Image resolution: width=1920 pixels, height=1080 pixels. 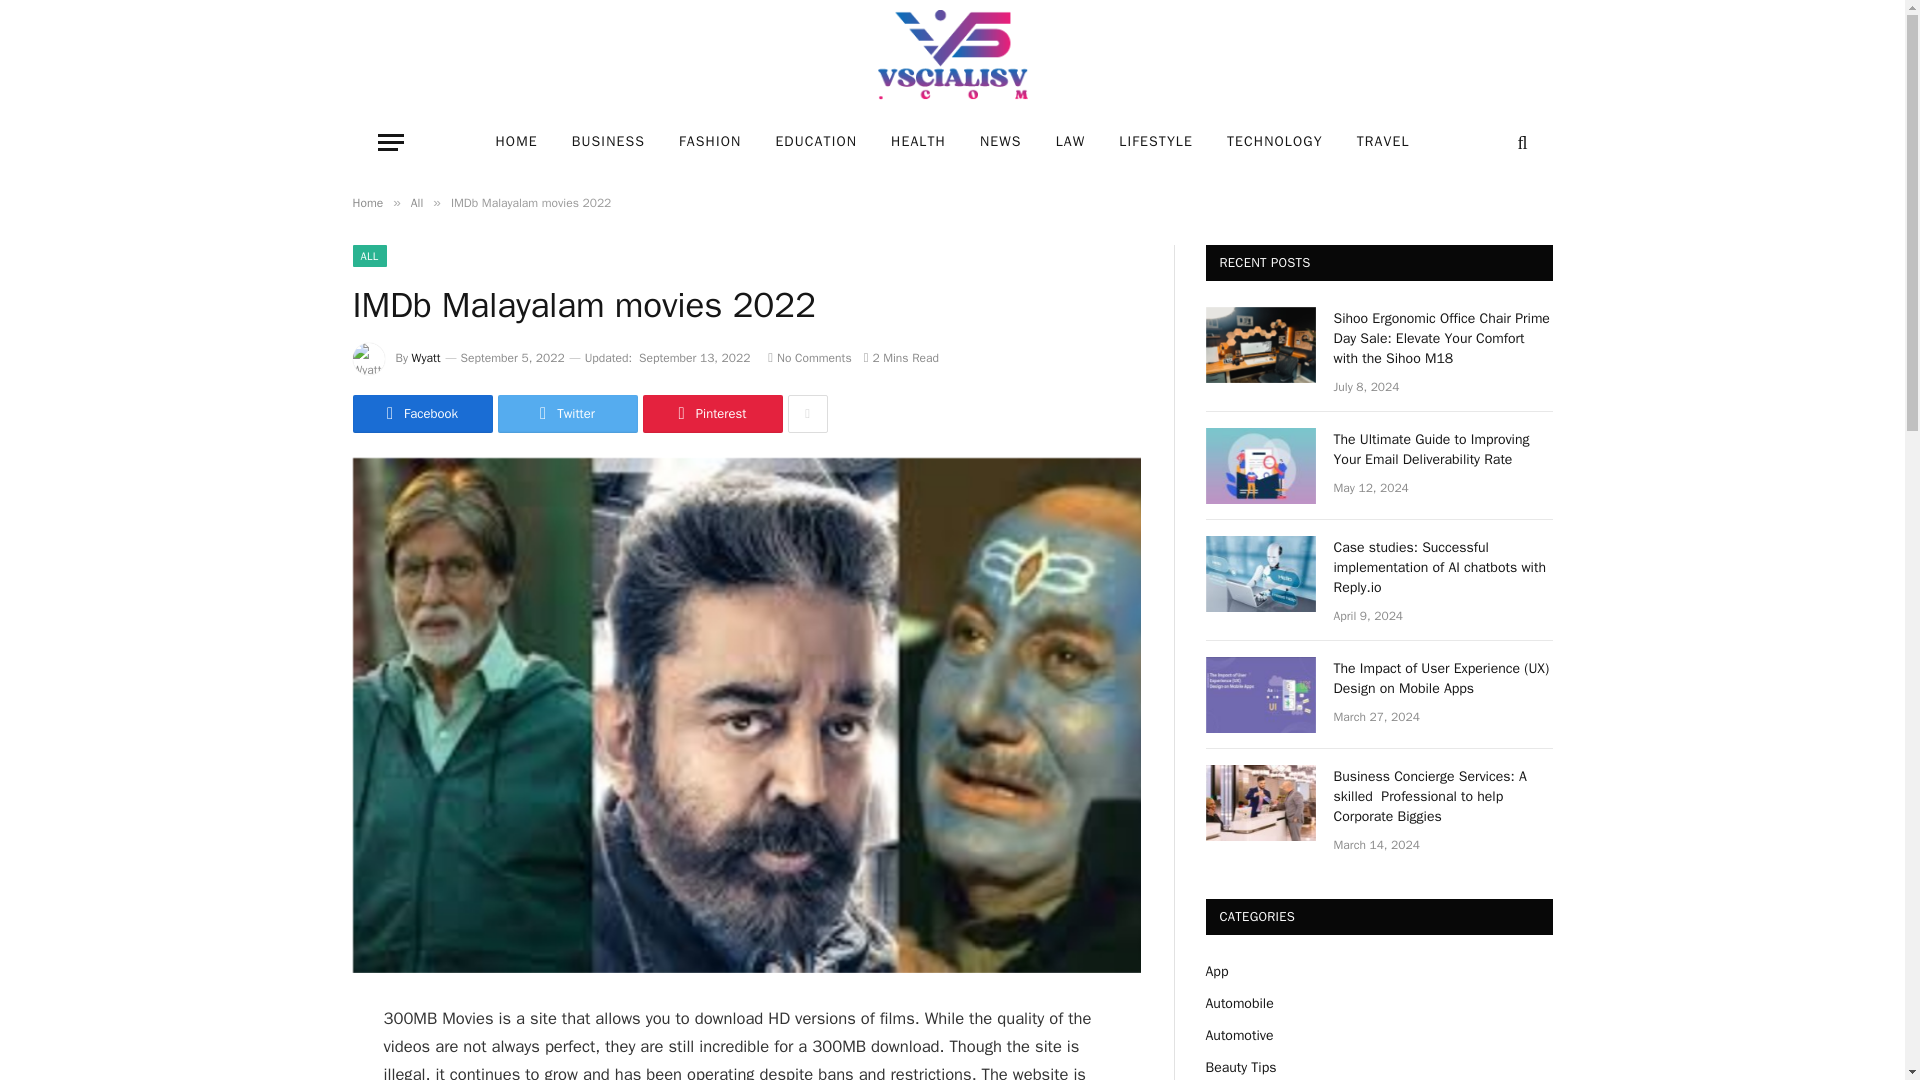 I want to click on FASHION, so click(x=710, y=142).